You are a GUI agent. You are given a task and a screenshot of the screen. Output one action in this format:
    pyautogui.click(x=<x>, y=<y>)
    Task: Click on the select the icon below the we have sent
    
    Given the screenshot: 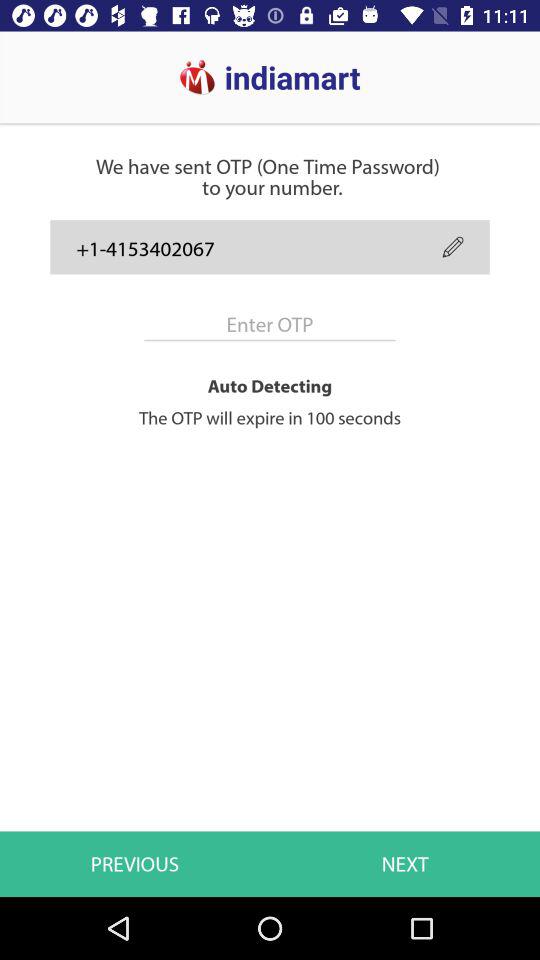 What is the action you would take?
    pyautogui.click(x=452, y=246)
    